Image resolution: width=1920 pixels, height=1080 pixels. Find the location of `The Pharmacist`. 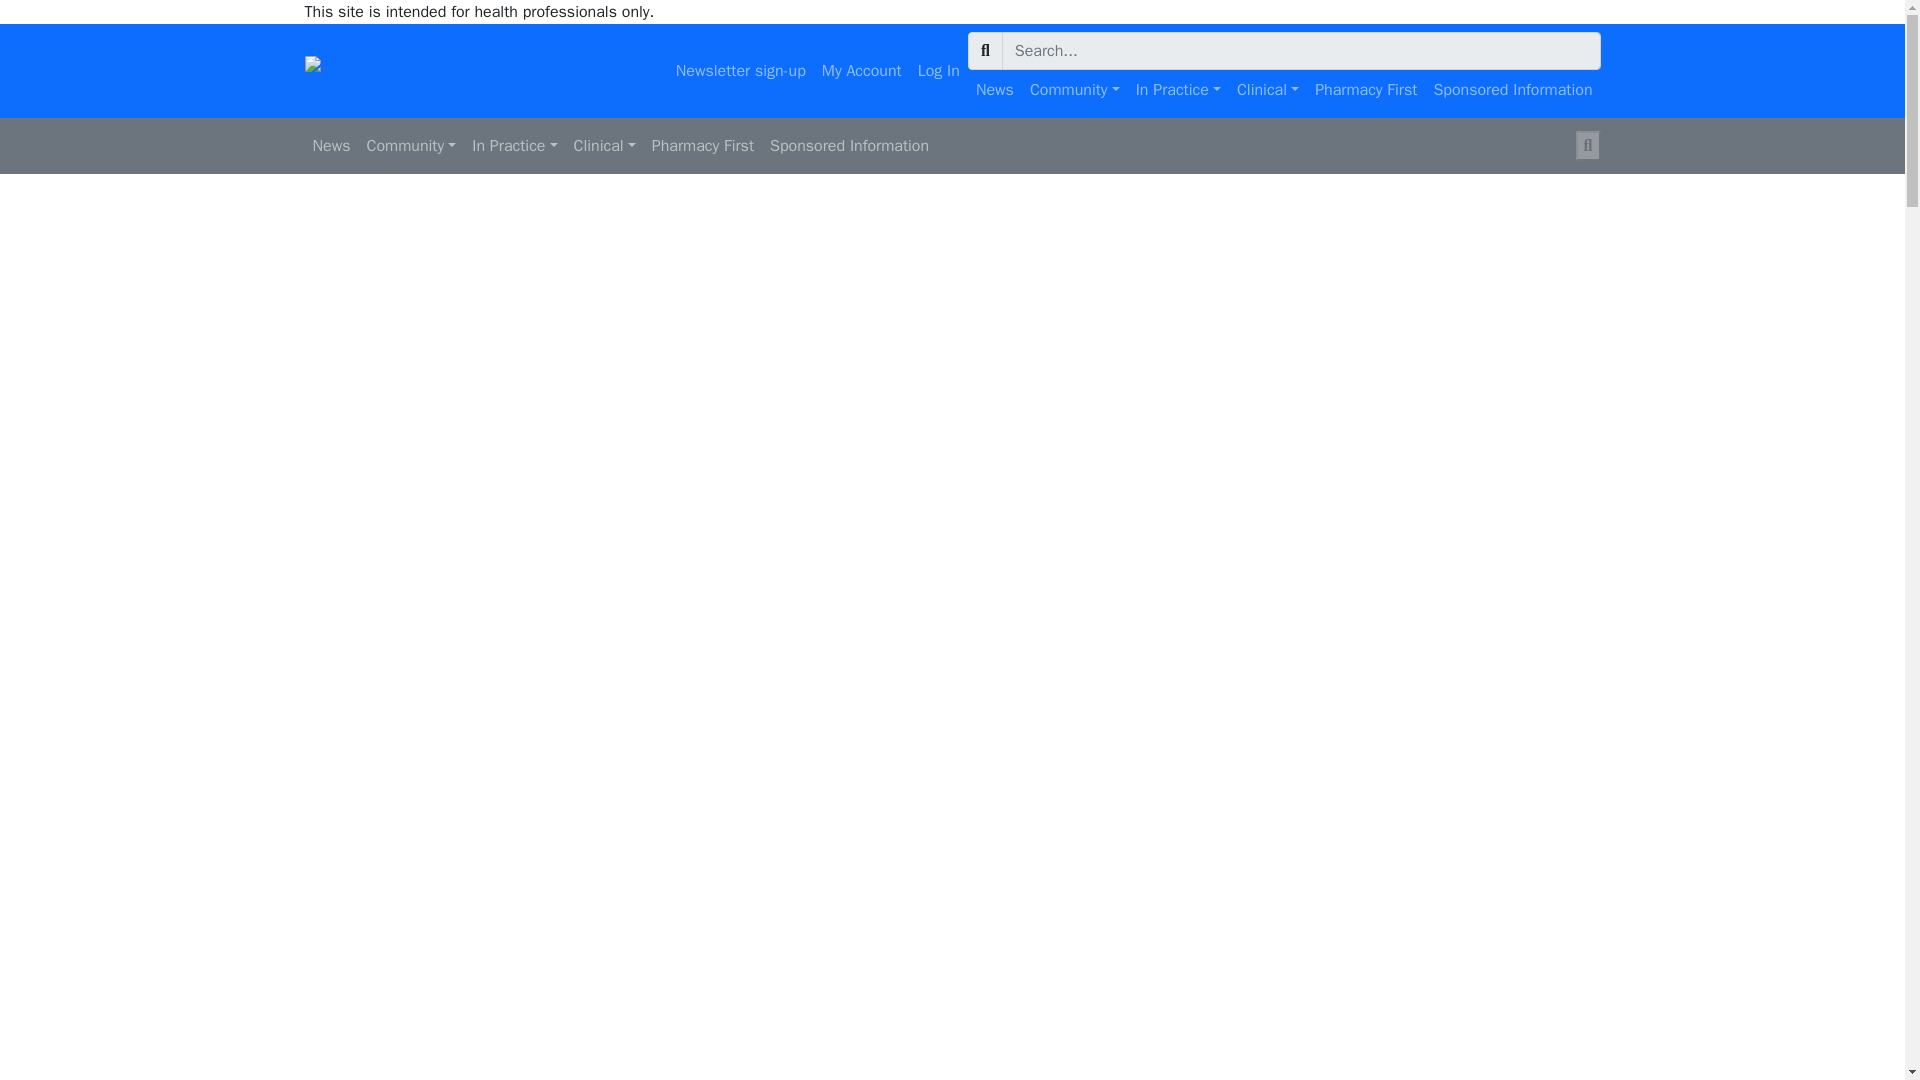

The Pharmacist is located at coordinates (379, 70).